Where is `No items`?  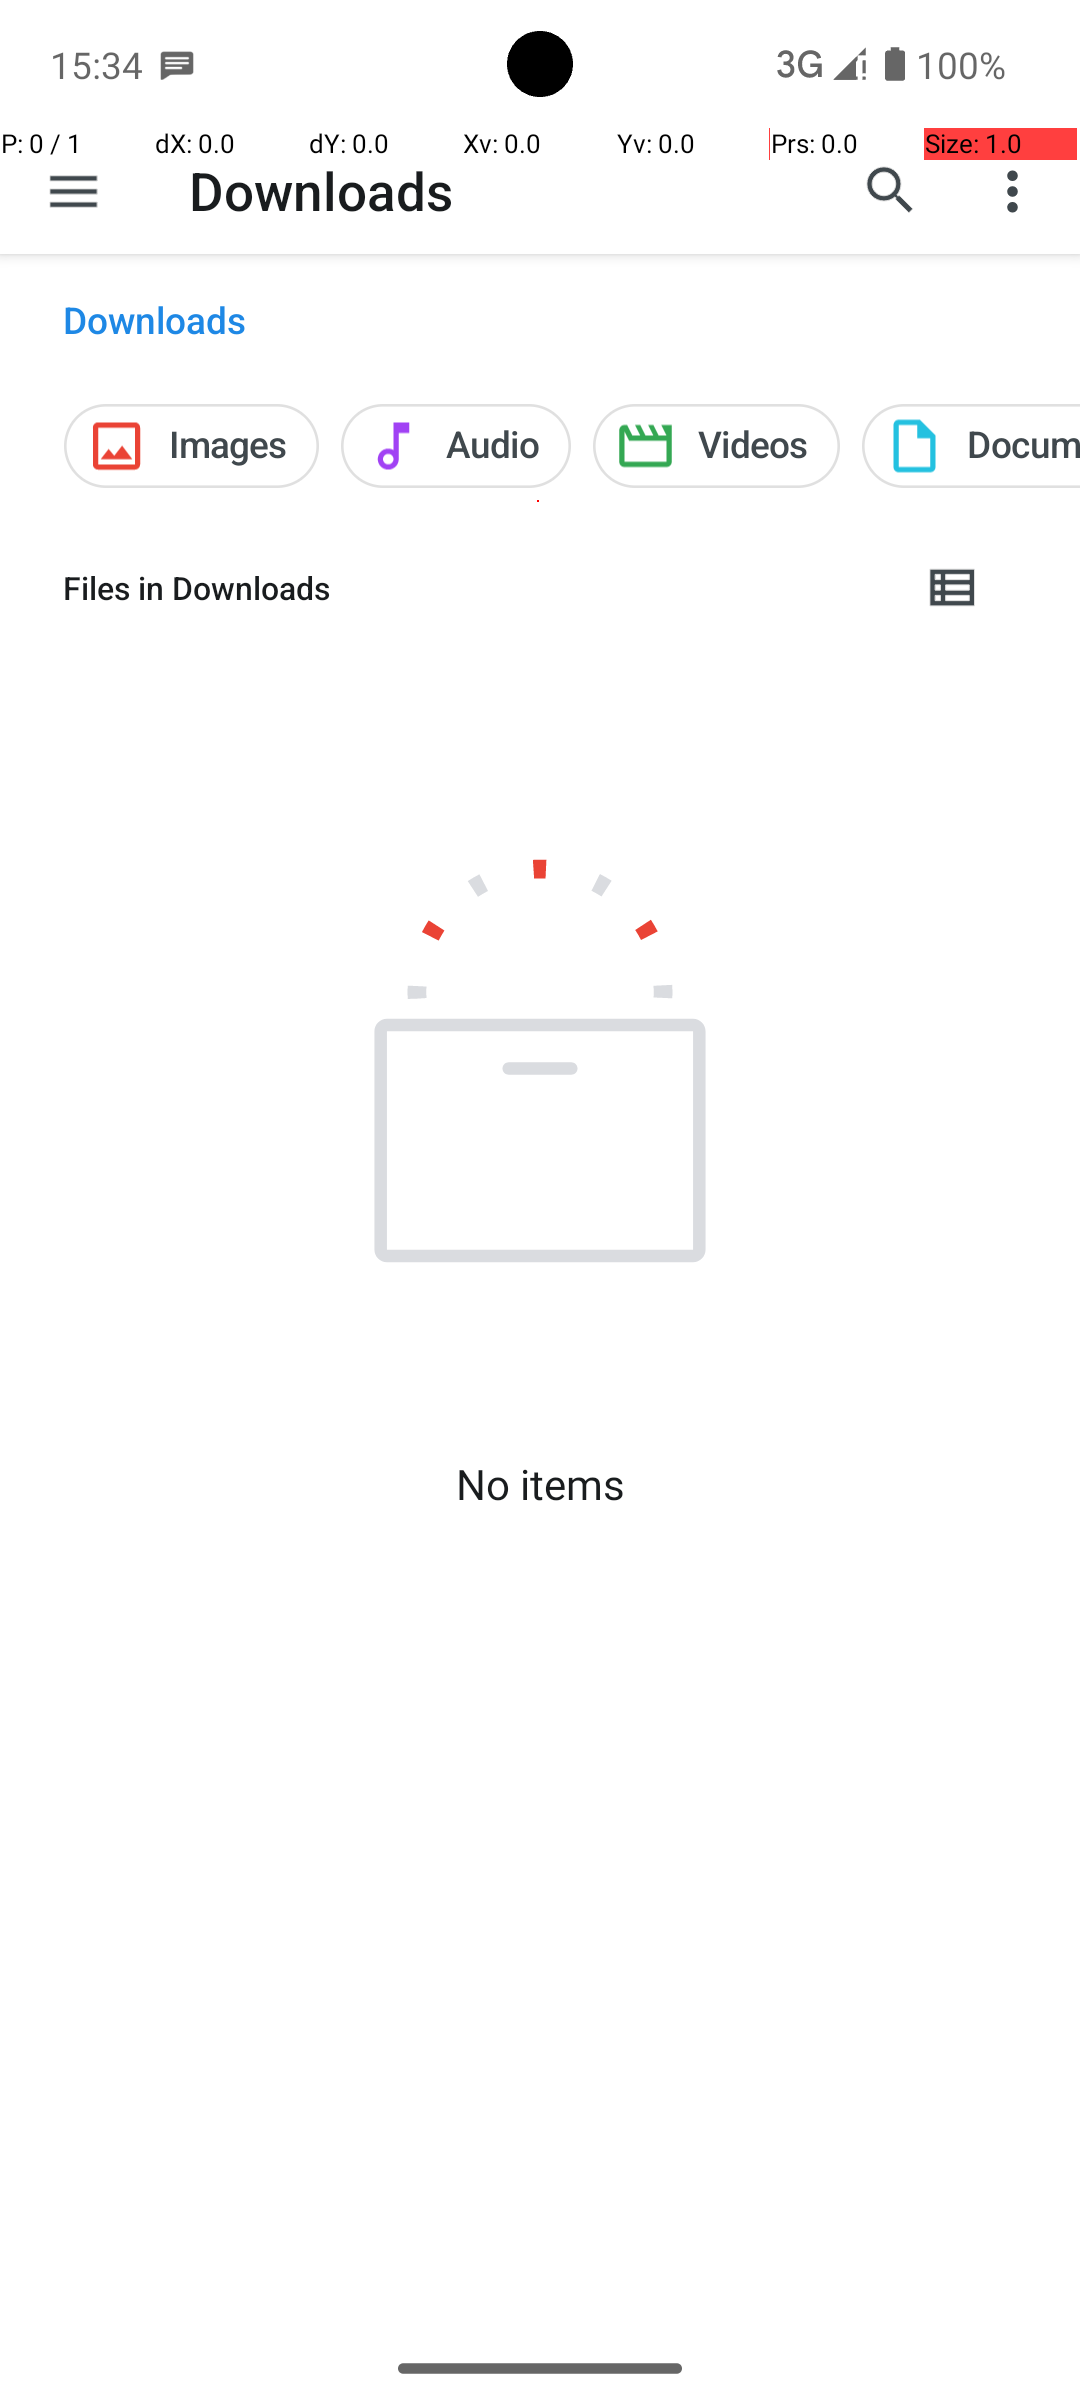 No items is located at coordinates (540, 1484).